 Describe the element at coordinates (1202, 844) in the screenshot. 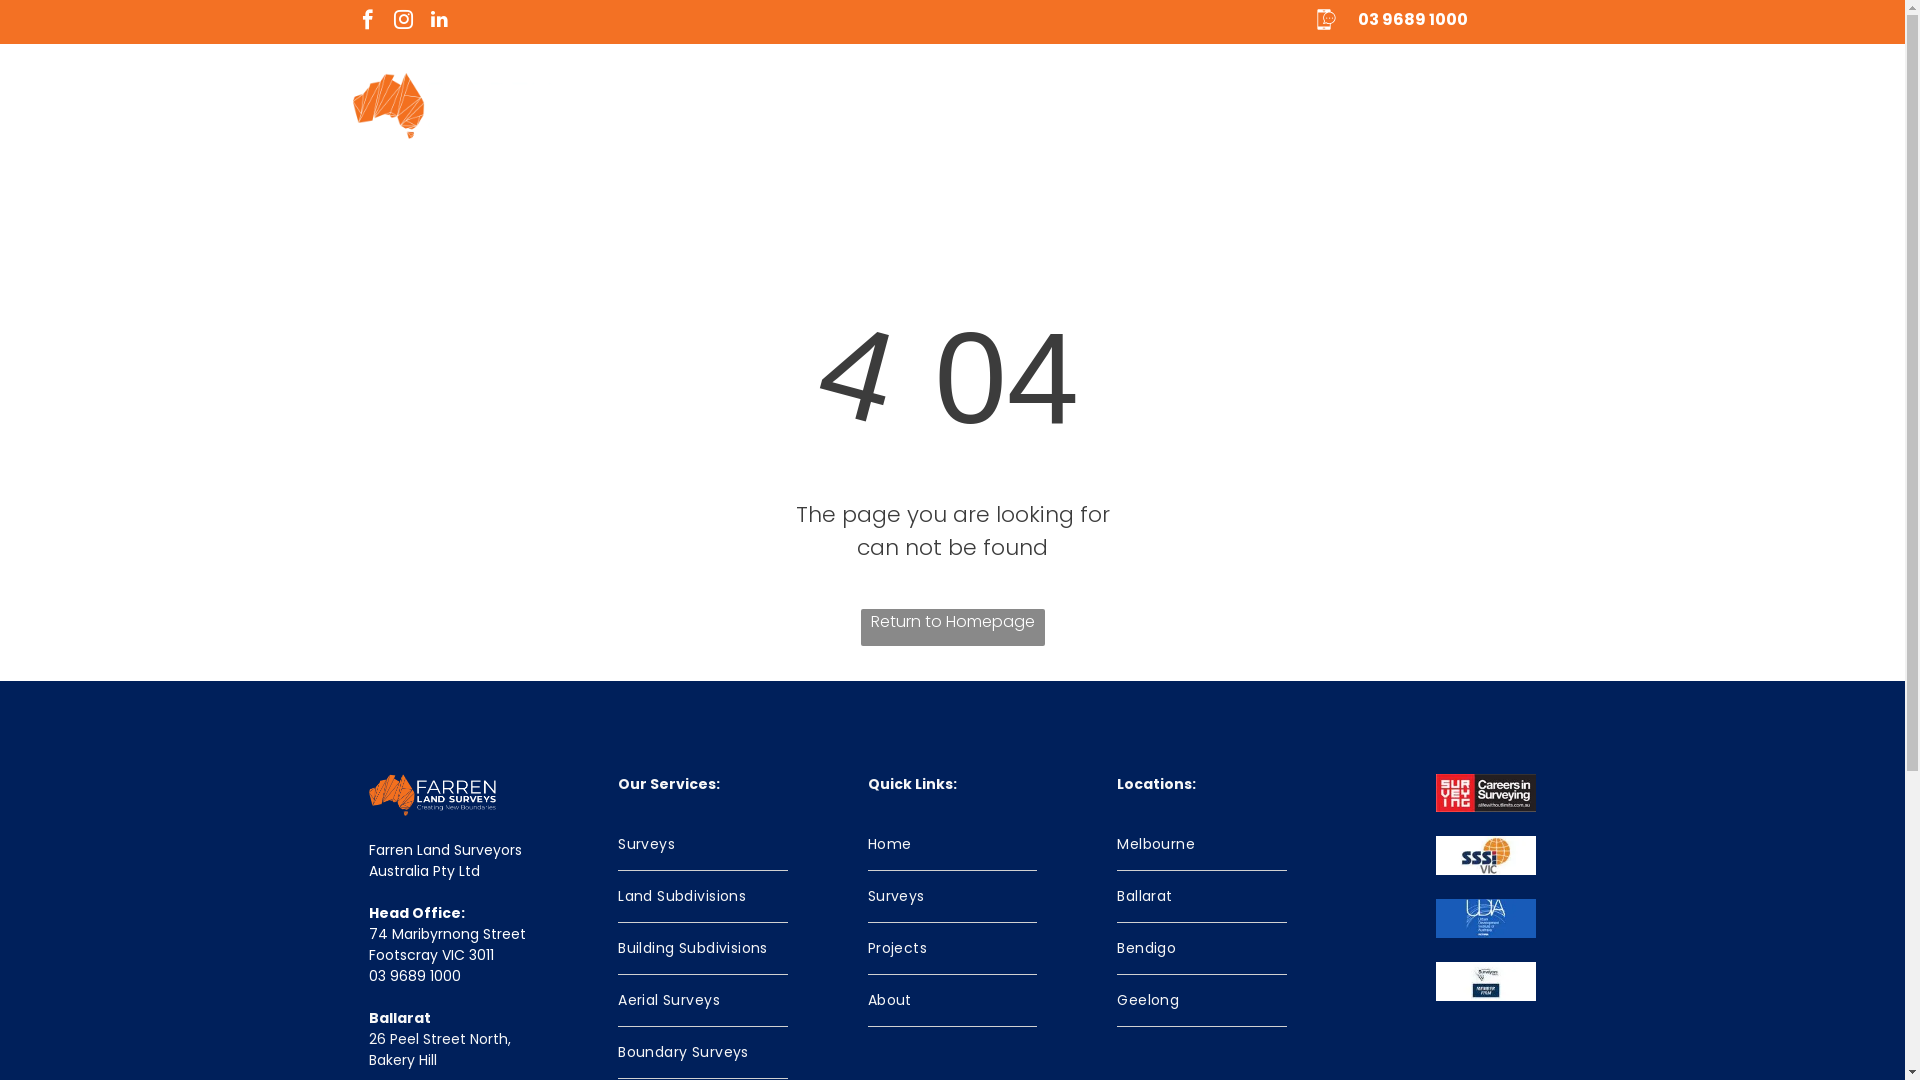

I see `Melbourne` at that location.